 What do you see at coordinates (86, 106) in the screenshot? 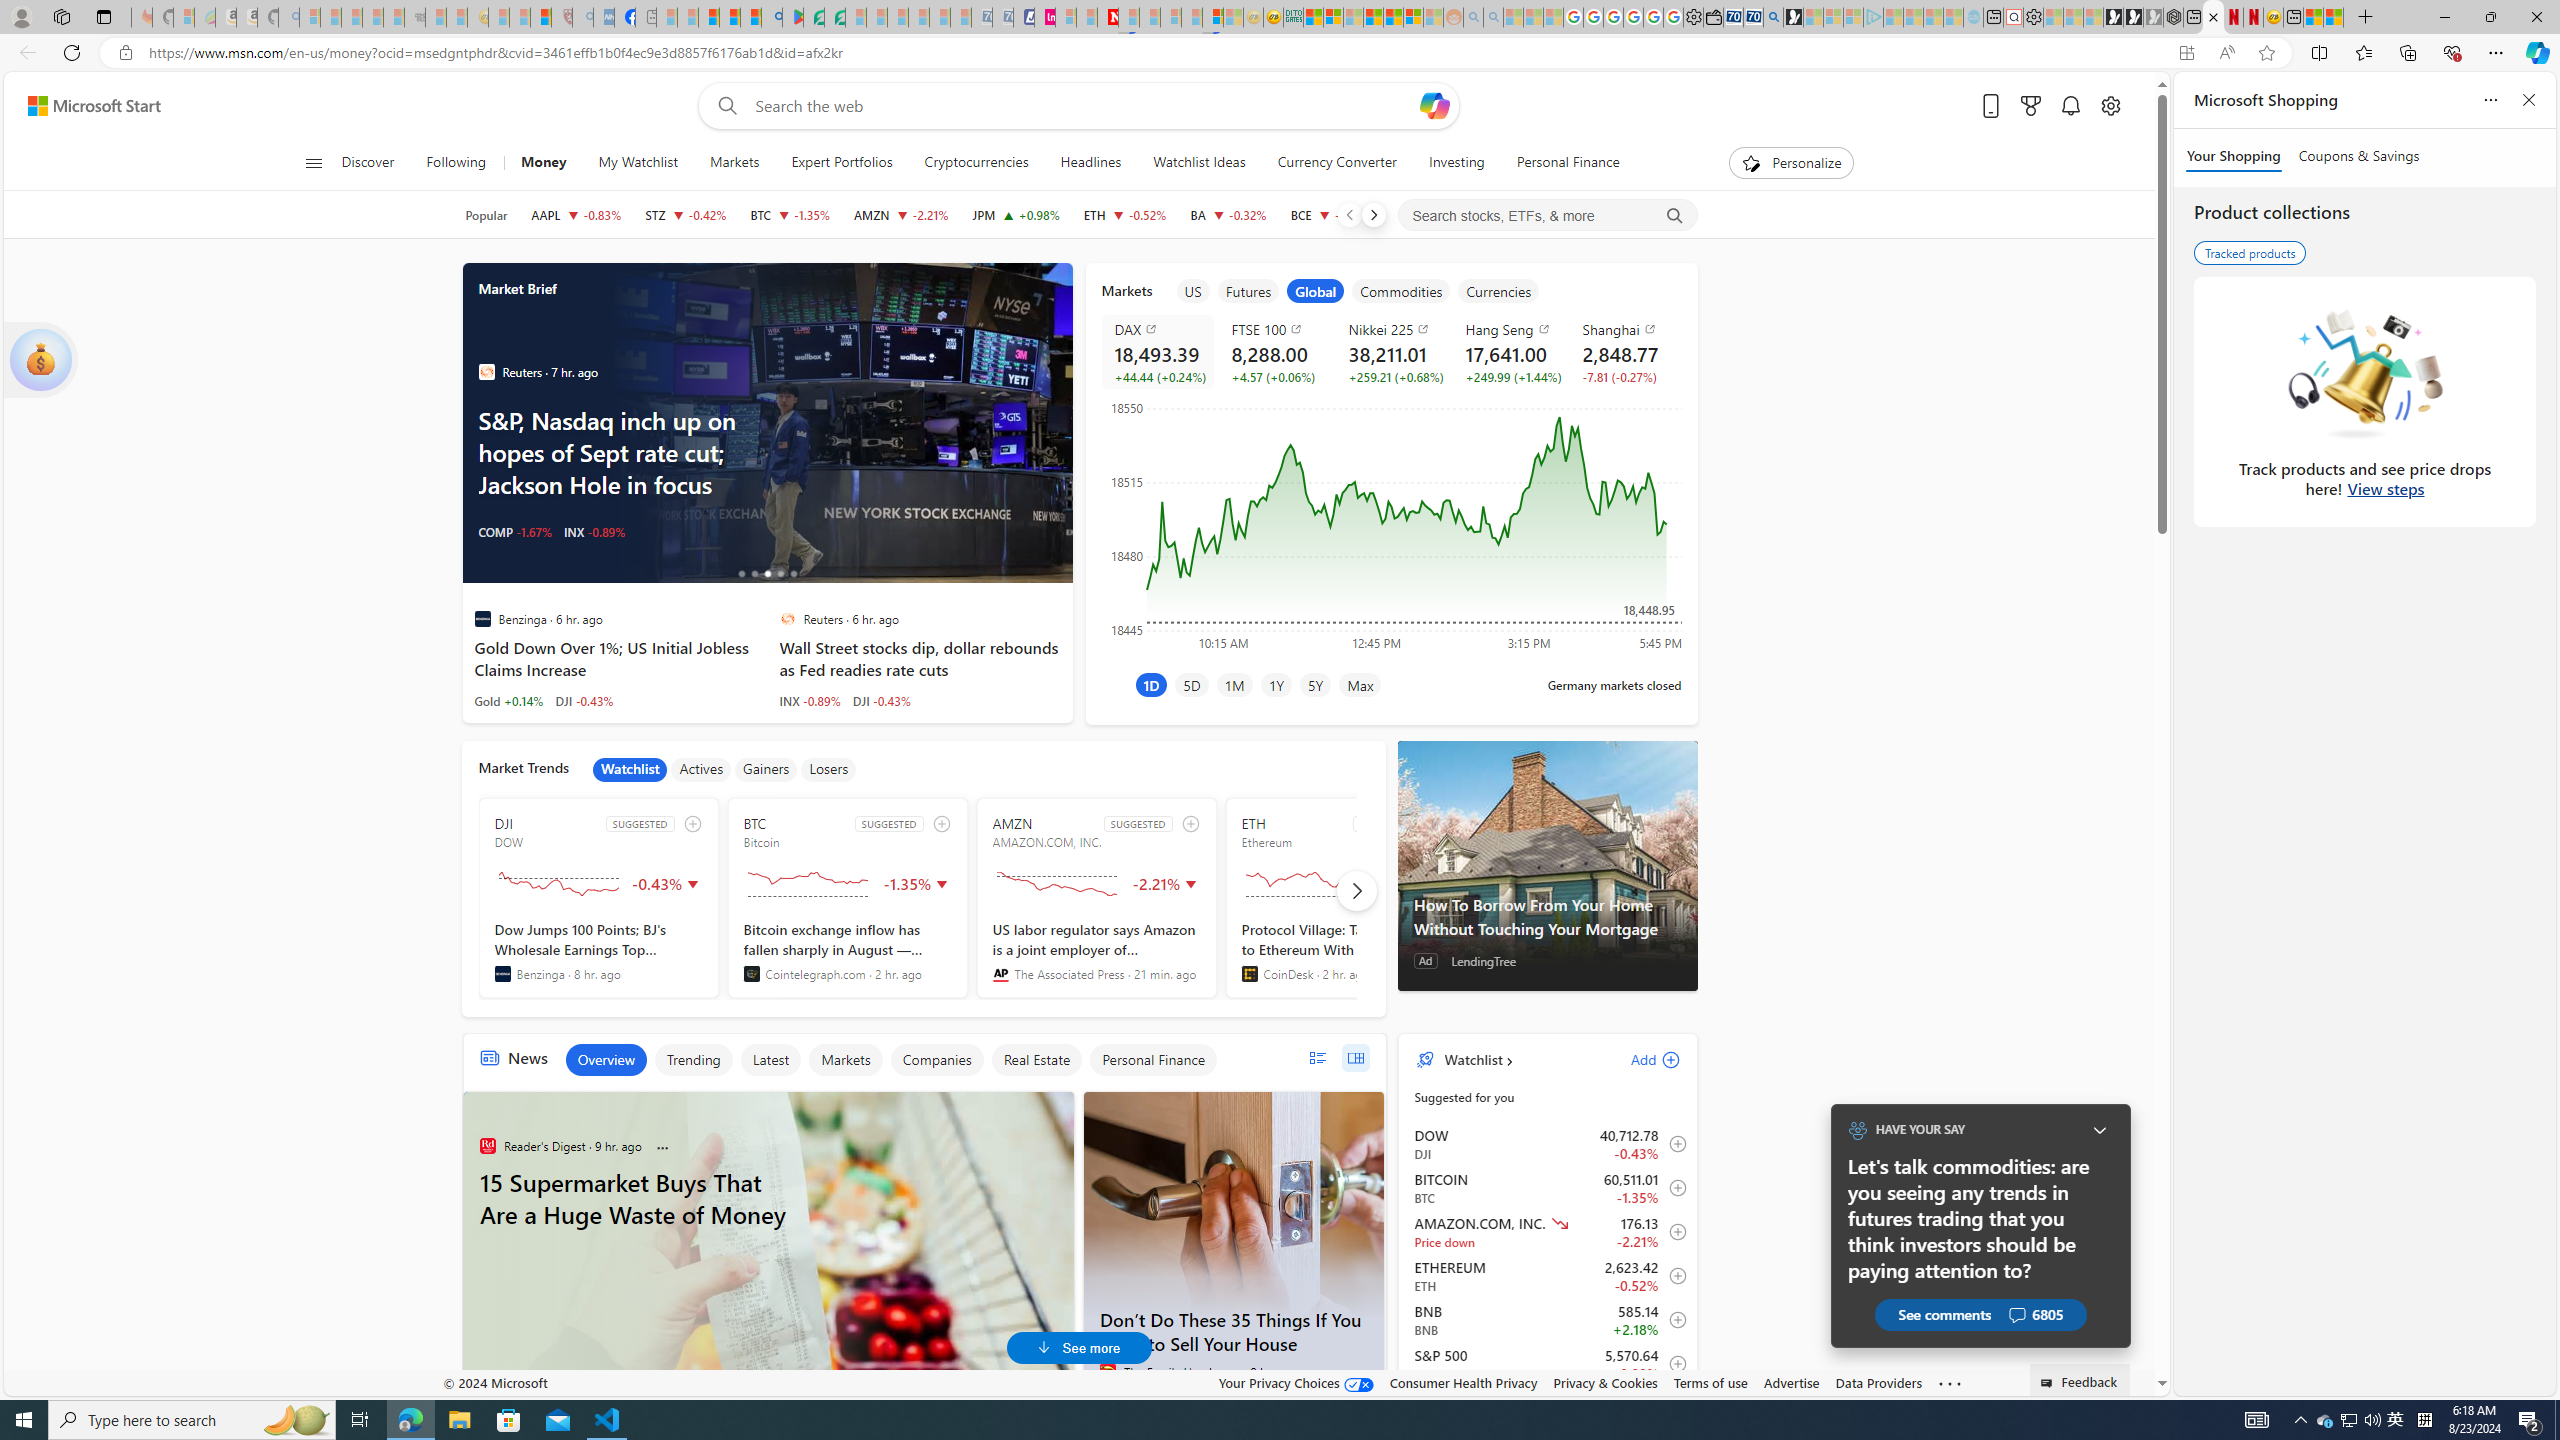
I see `Skip to content` at bounding box center [86, 106].